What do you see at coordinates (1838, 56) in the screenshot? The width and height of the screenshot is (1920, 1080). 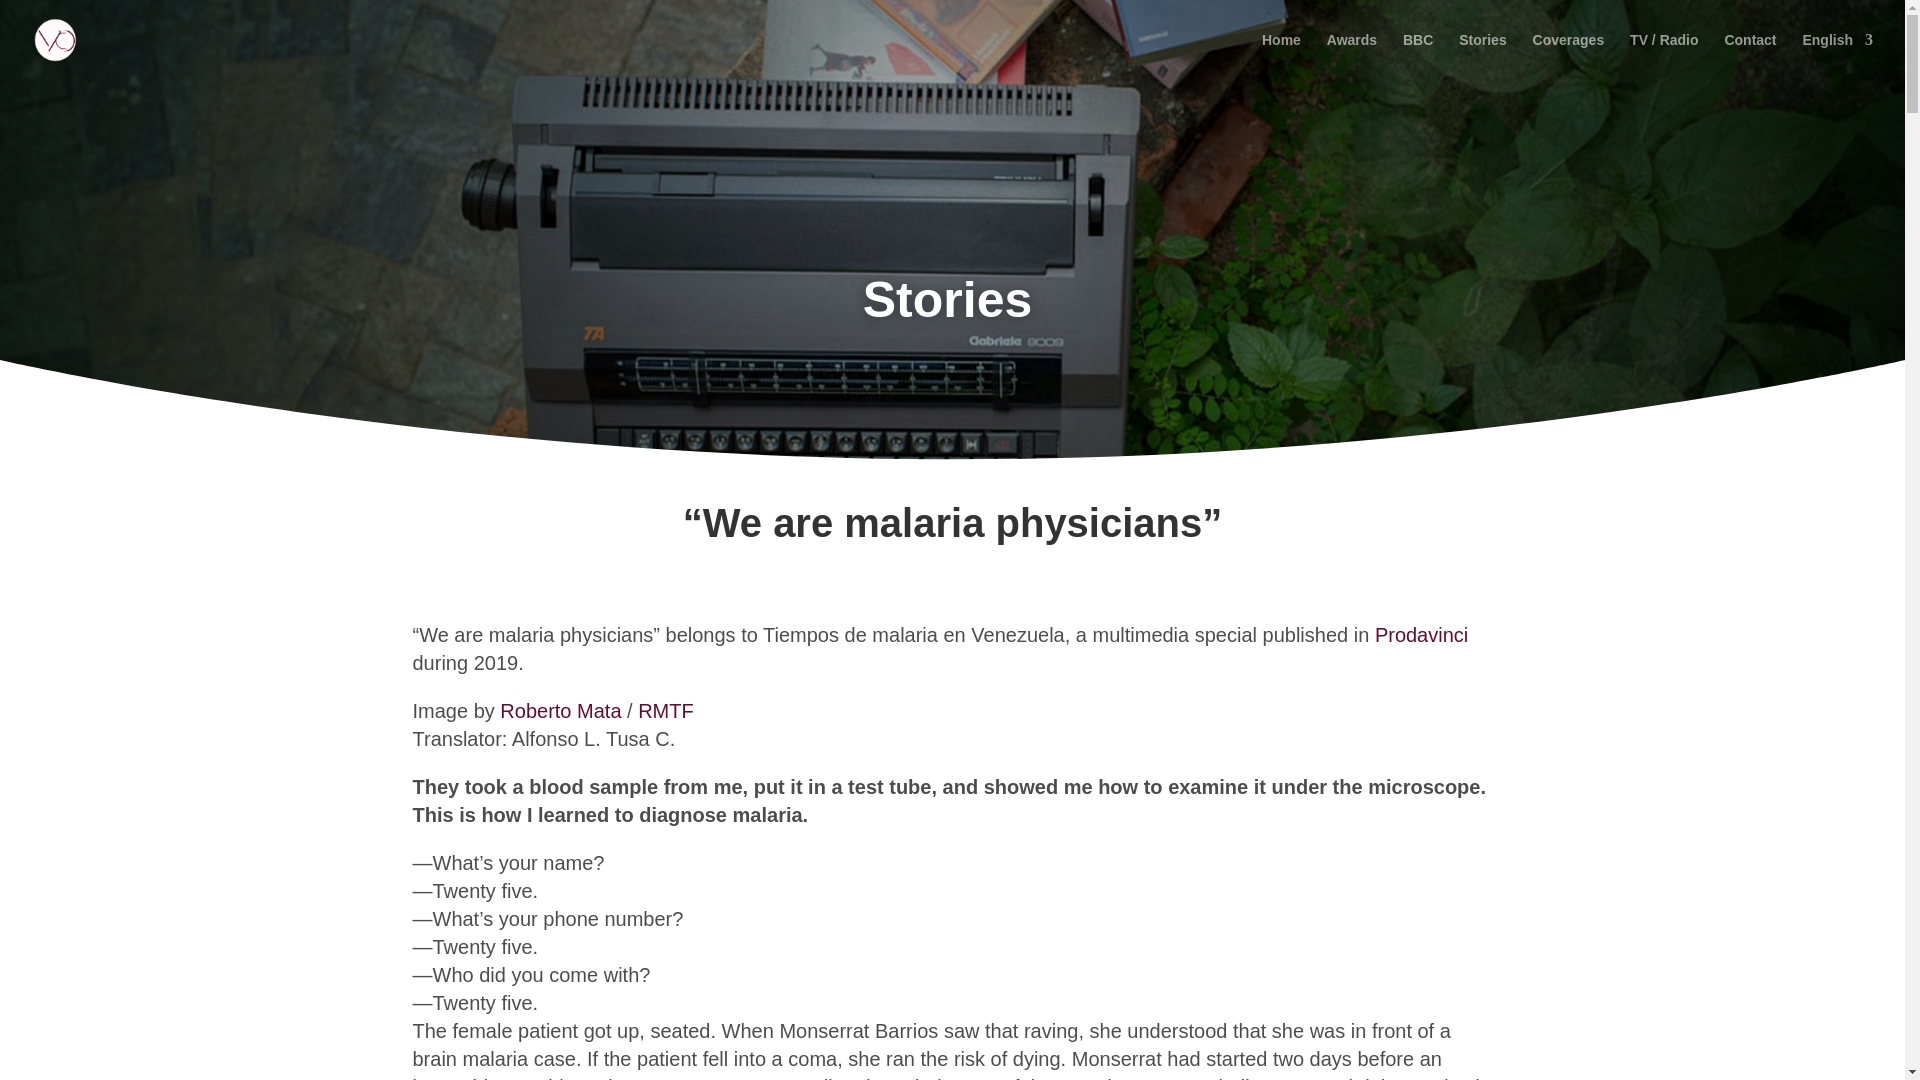 I see `English` at bounding box center [1838, 56].